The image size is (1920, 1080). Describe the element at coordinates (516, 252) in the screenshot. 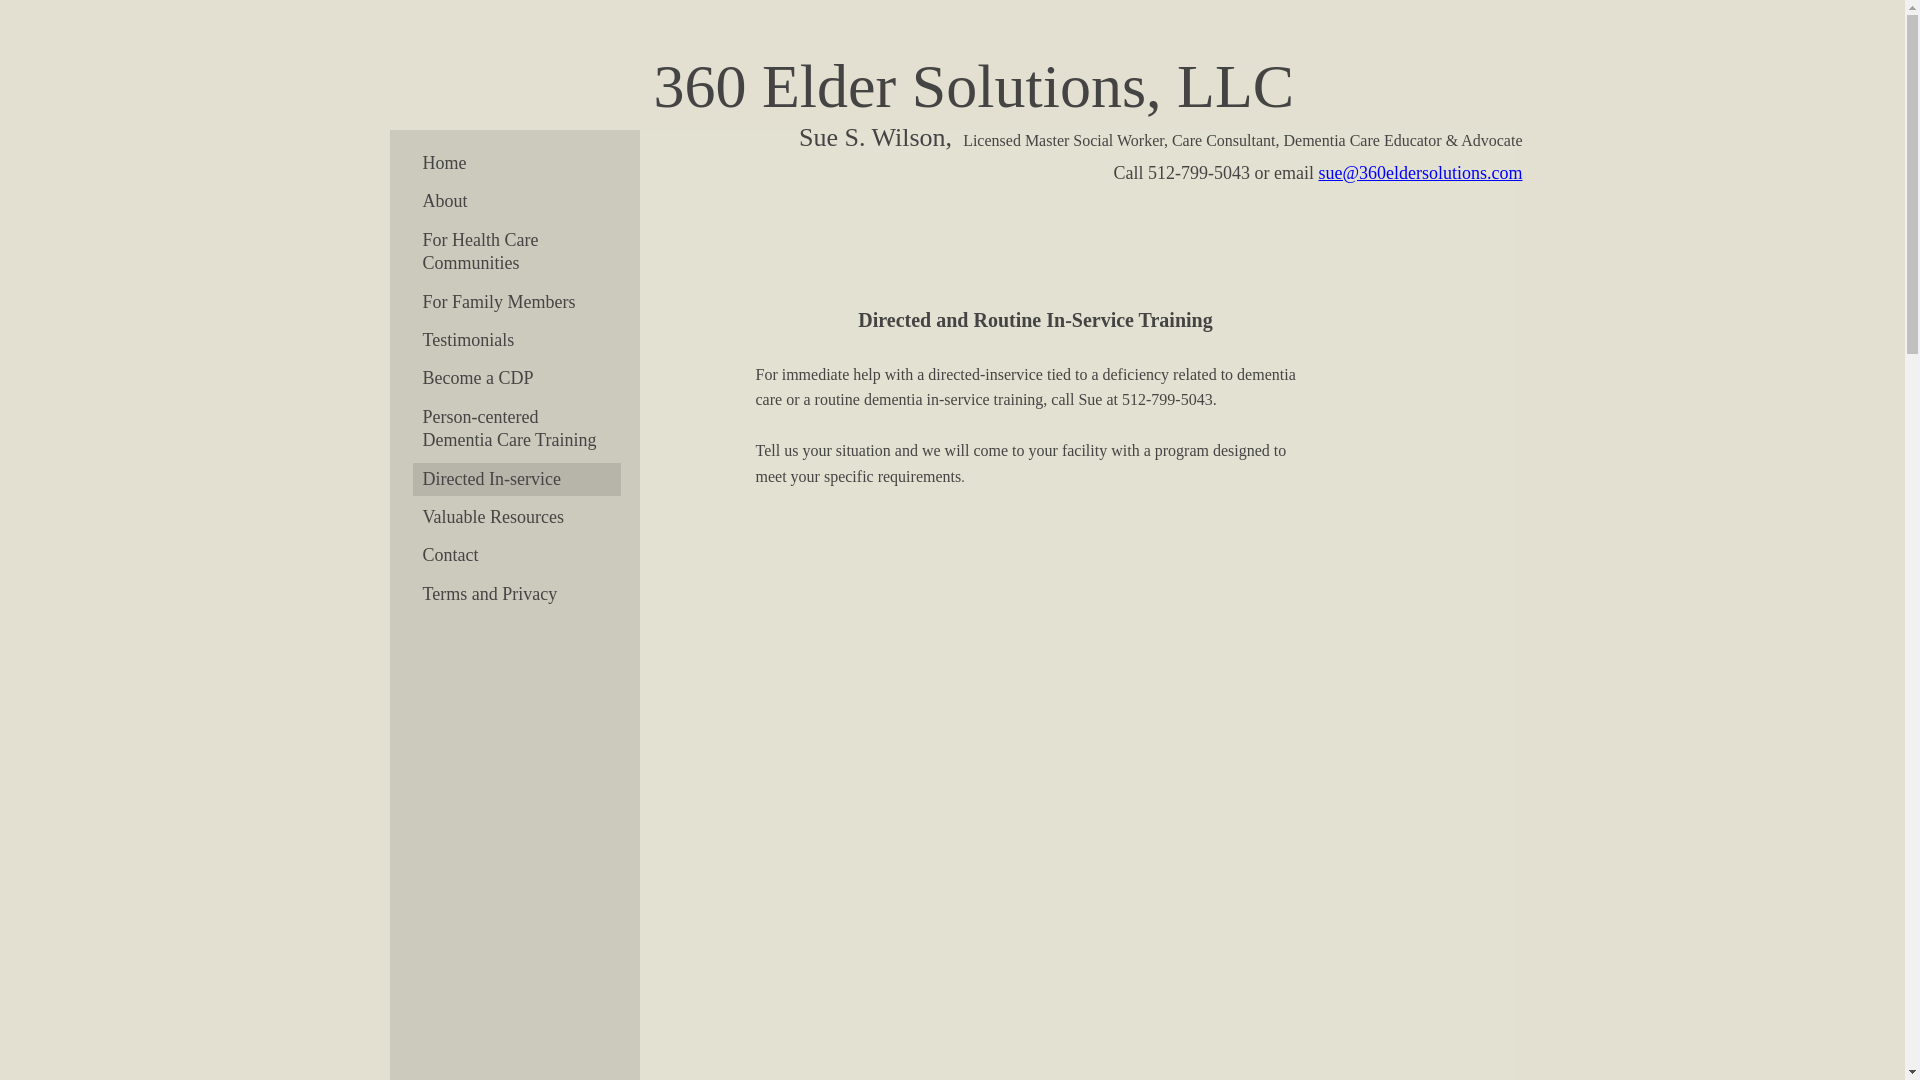

I see `For Health Care Communities` at that location.